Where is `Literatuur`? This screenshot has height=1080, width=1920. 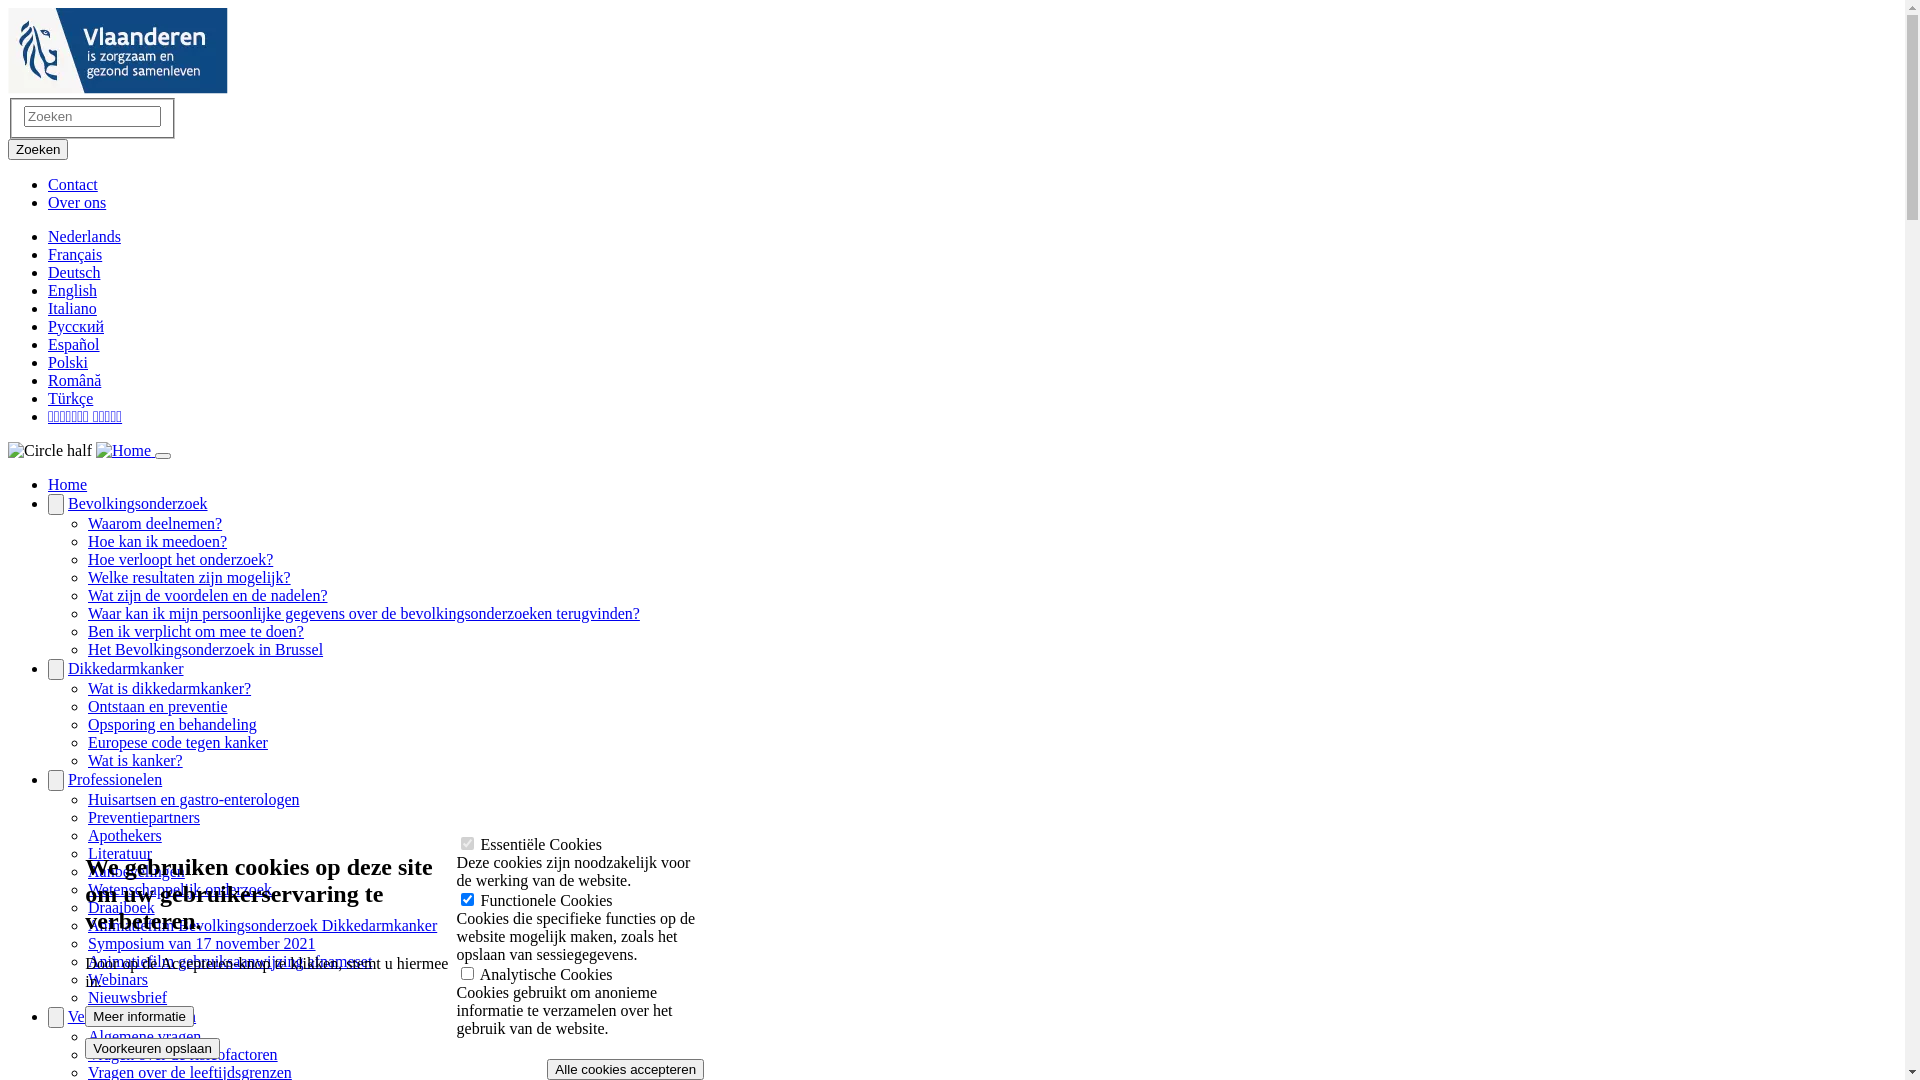
Literatuur is located at coordinates (120, 854).